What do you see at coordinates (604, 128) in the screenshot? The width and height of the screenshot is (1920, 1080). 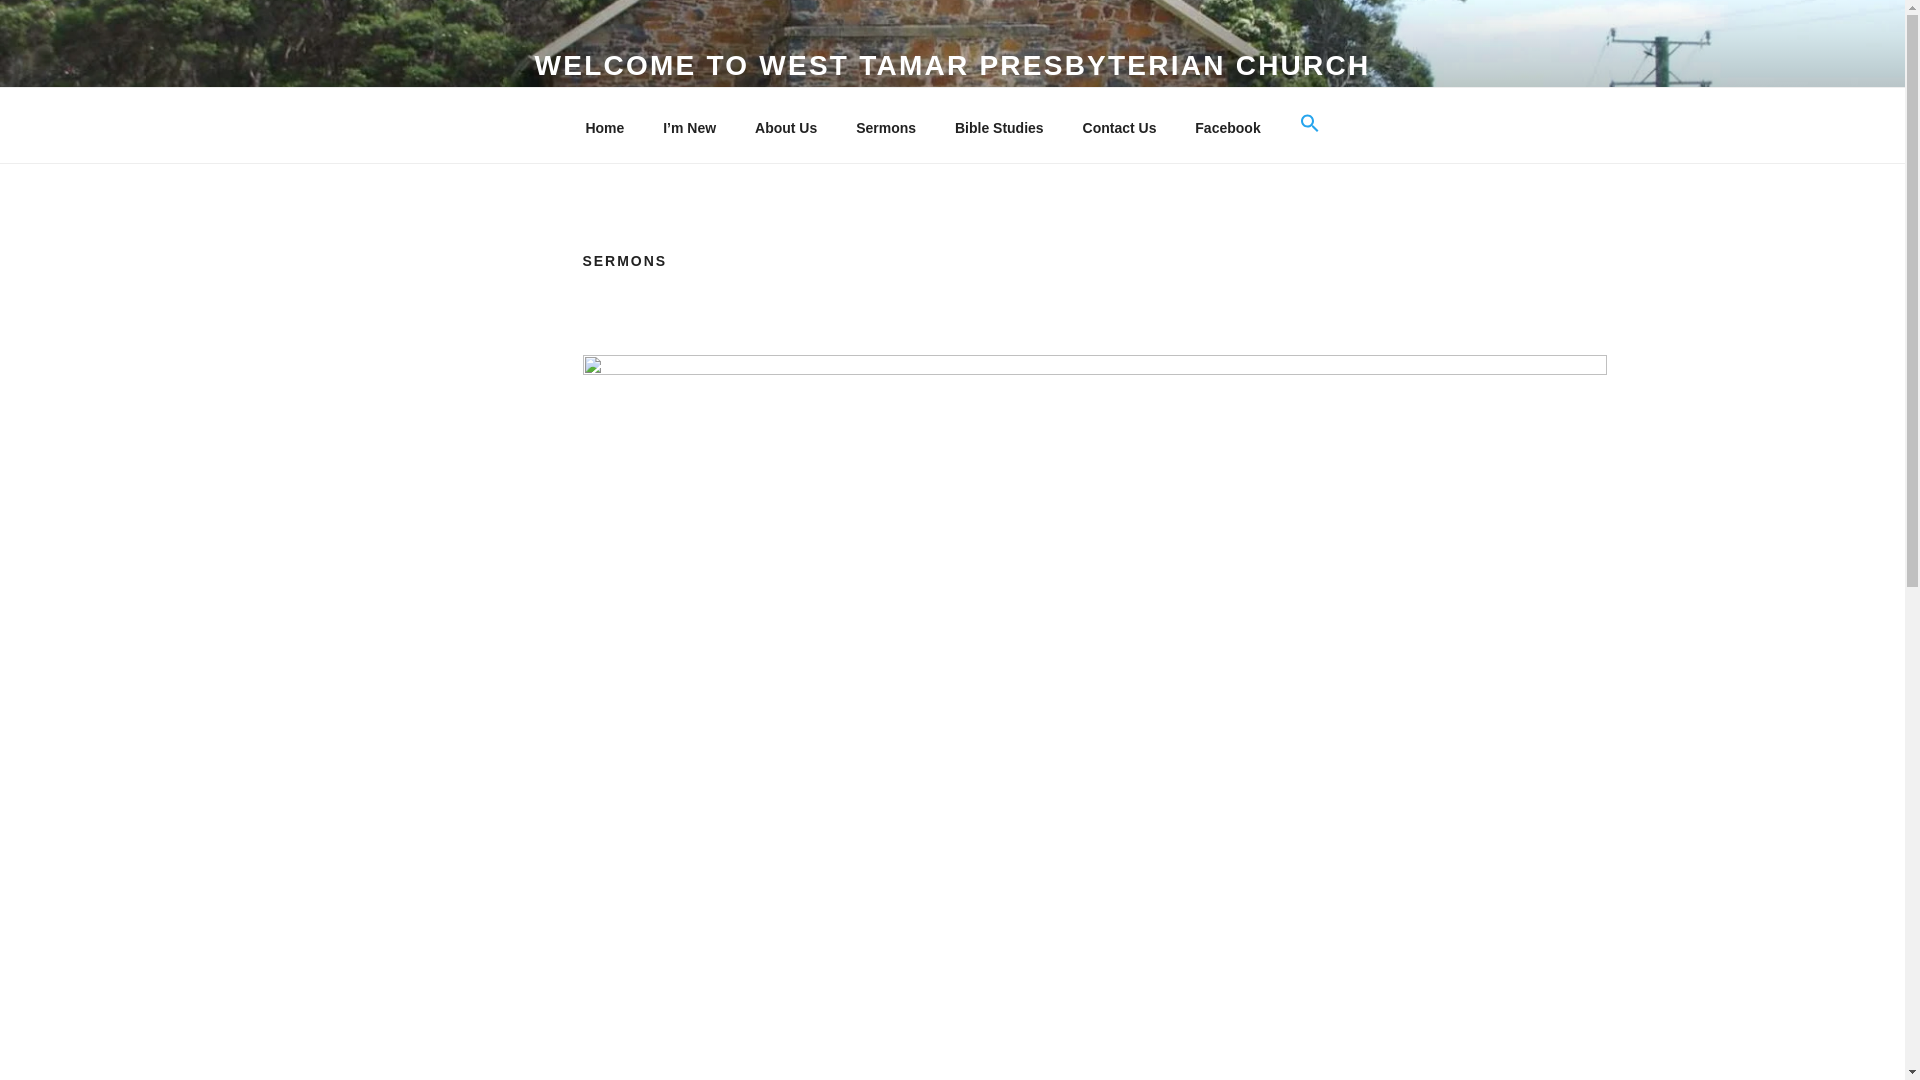 I see `Home` at bounding box center [604, 128].